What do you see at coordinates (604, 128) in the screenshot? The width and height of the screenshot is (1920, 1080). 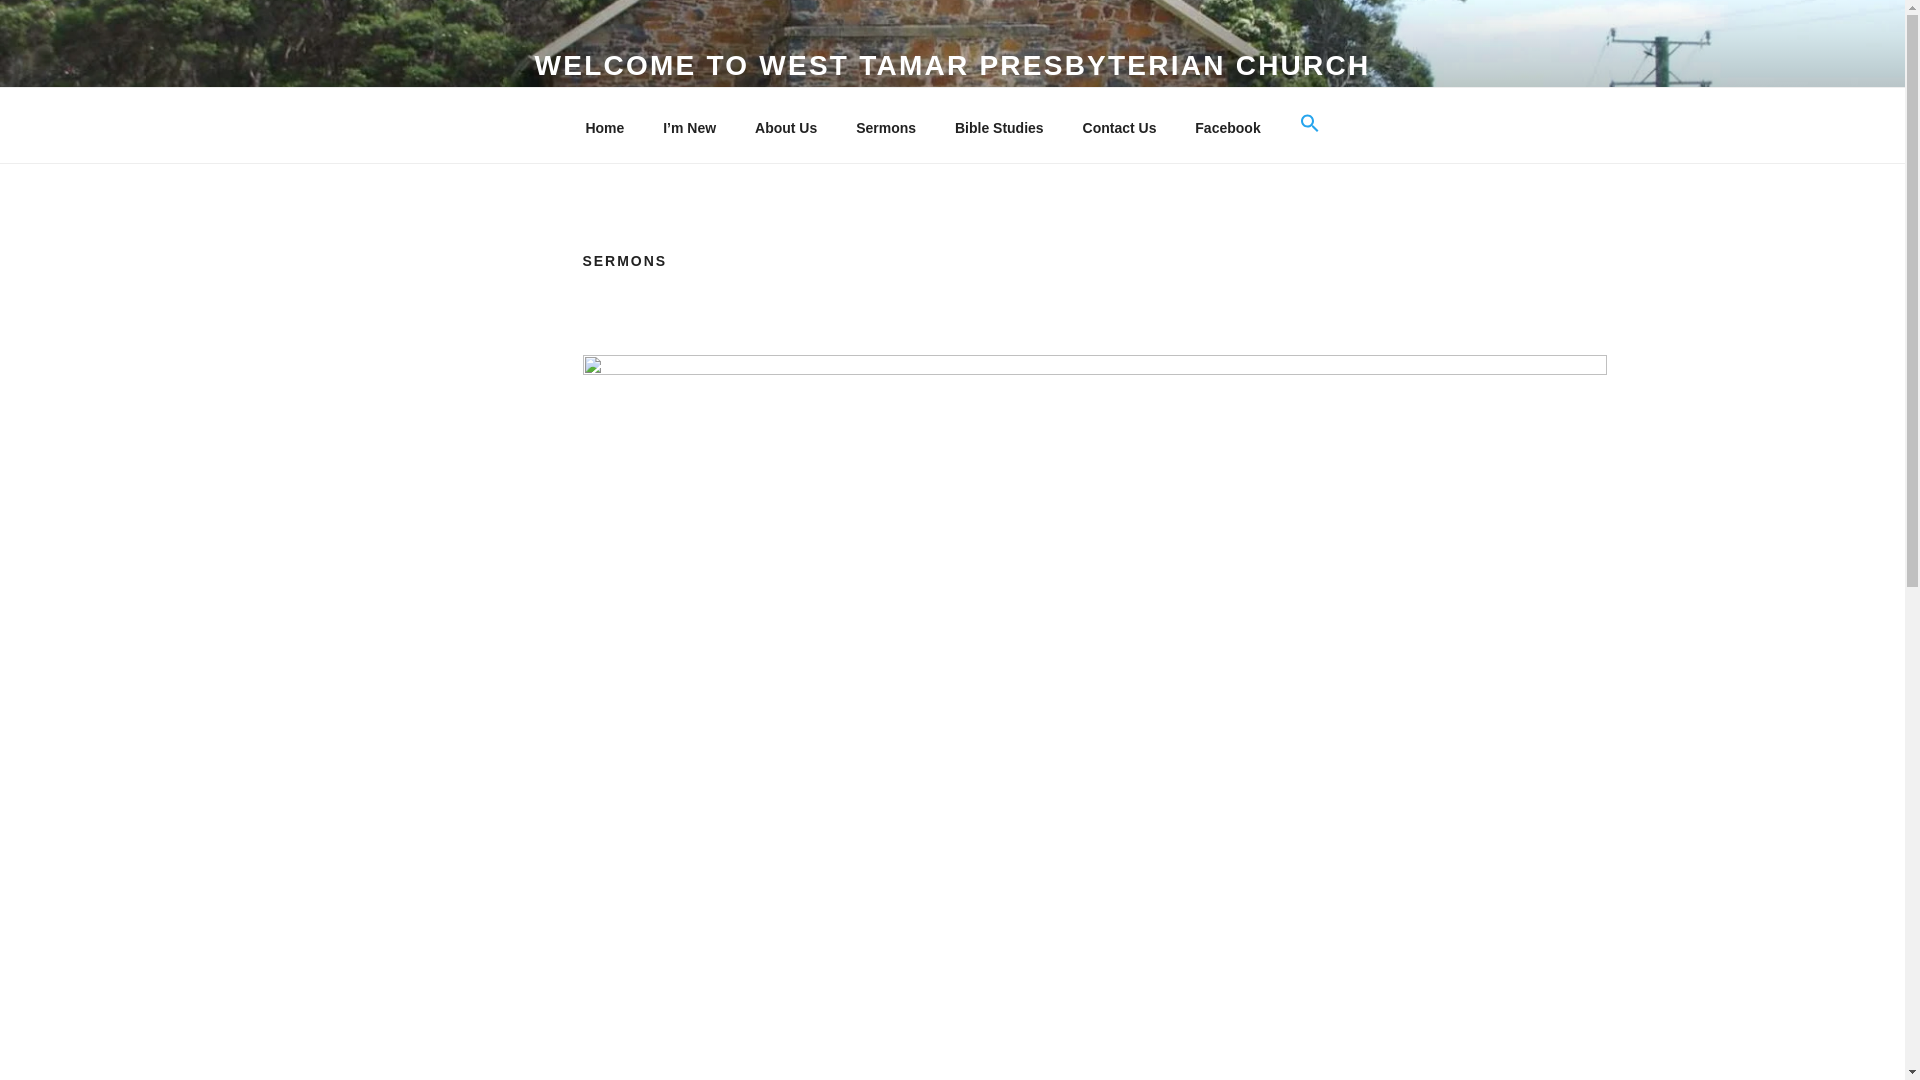 I see `Home` at bounding box center [604, 128].